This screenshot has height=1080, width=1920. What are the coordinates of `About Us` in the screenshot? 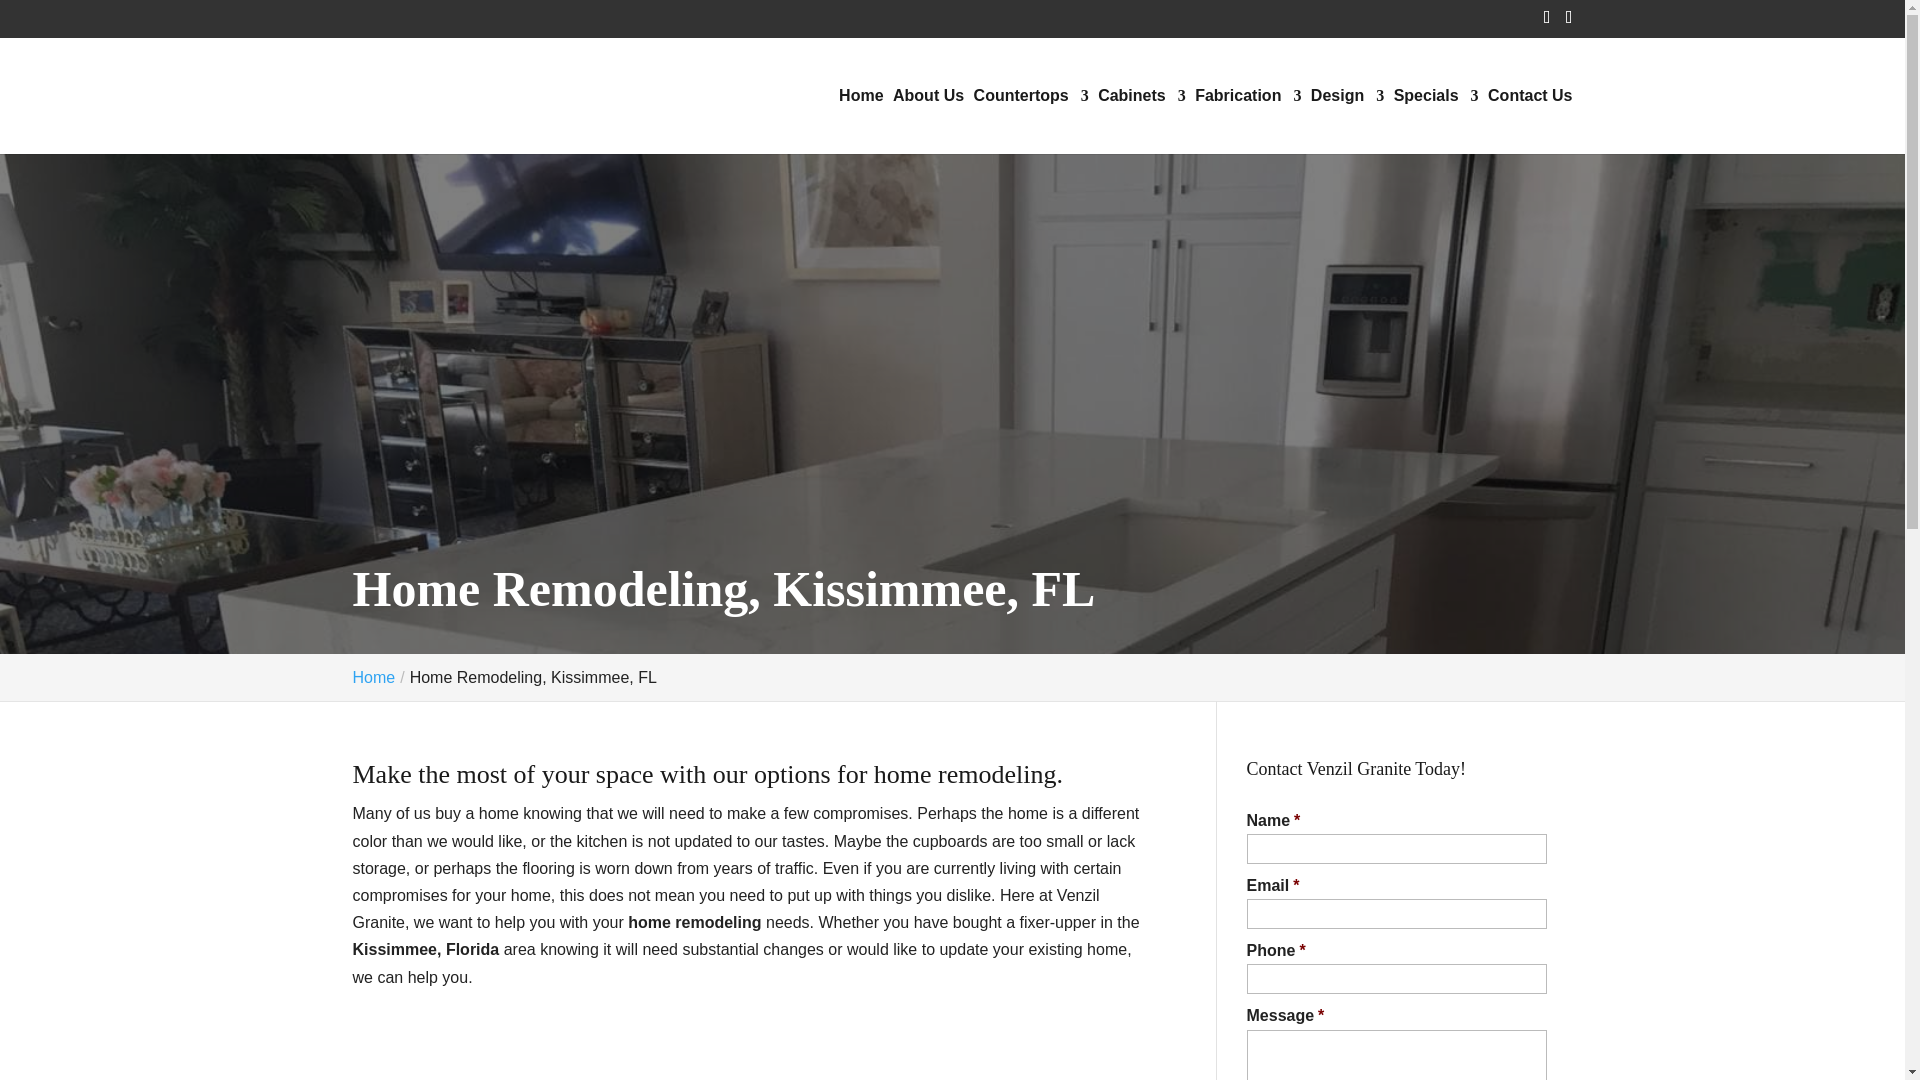 It's located at (928, 120).